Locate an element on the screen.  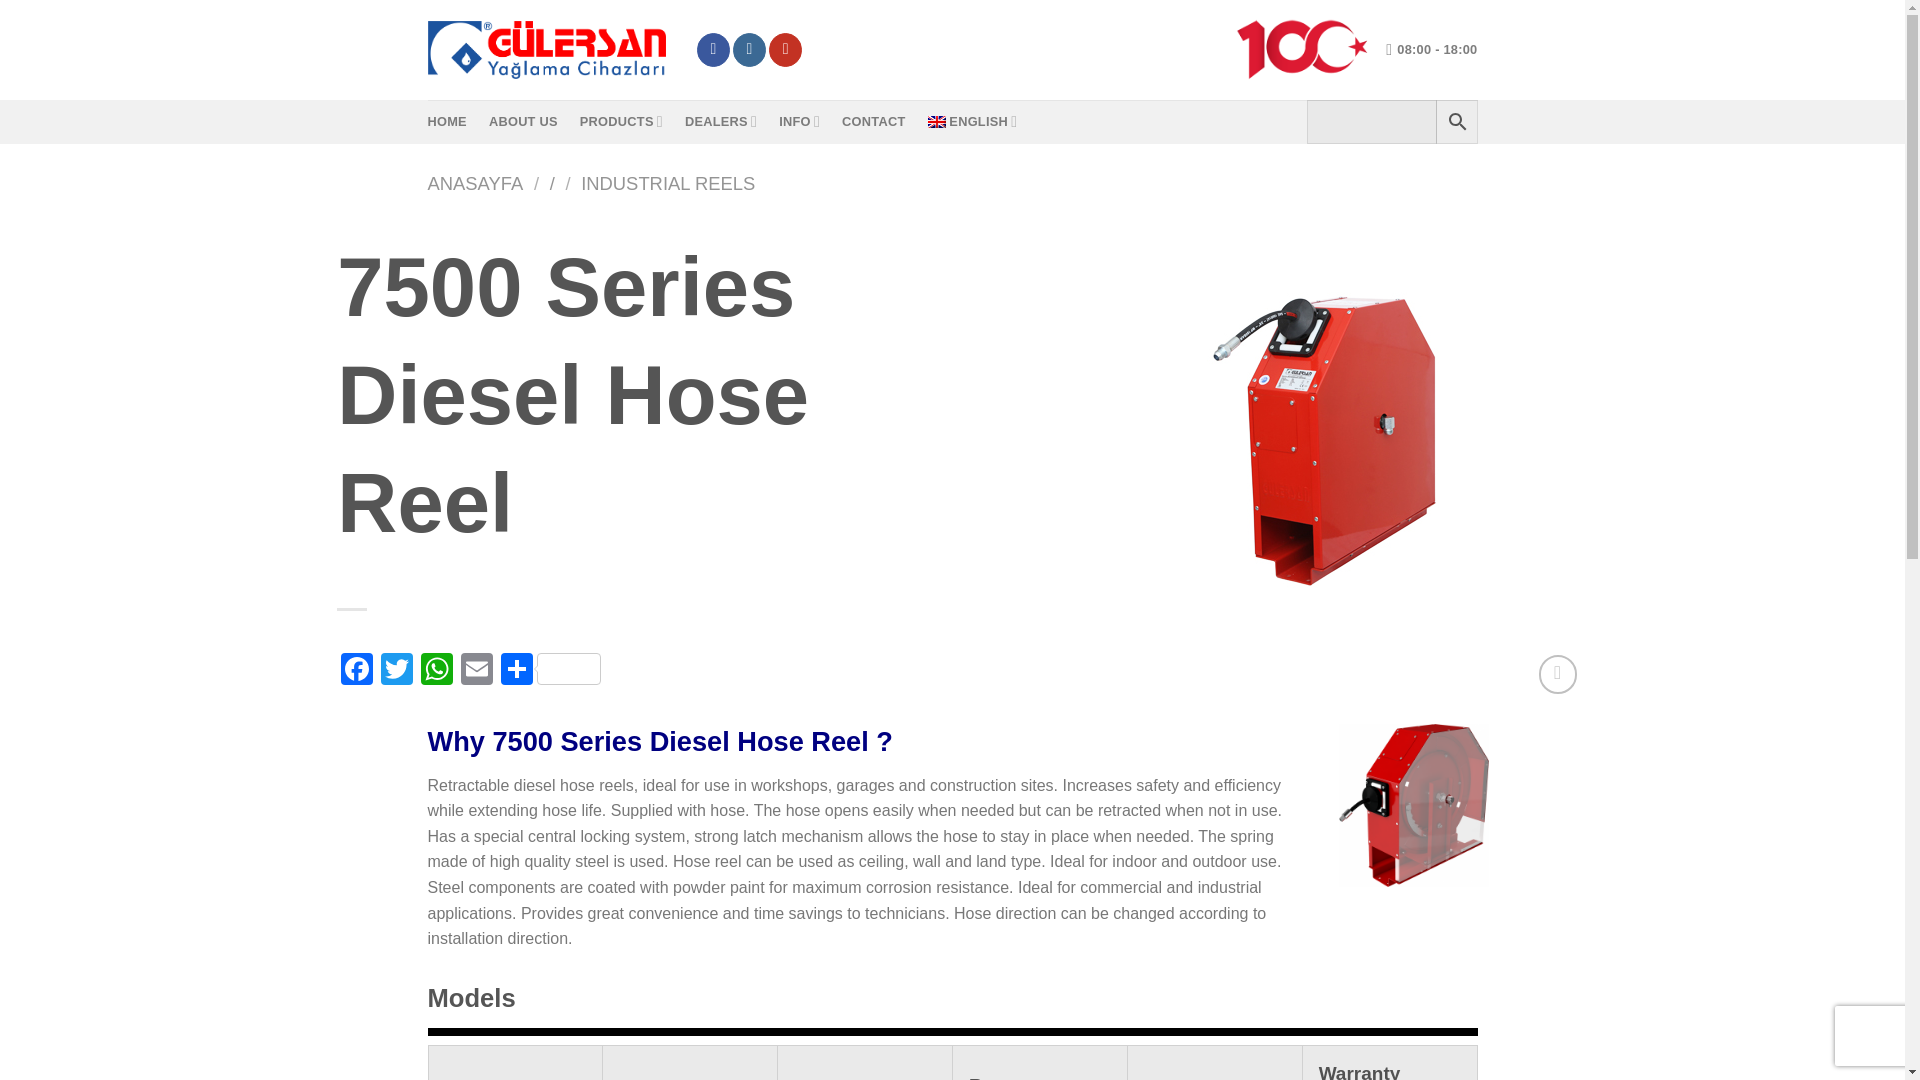
Twitter is located at coordinates (396, 672).